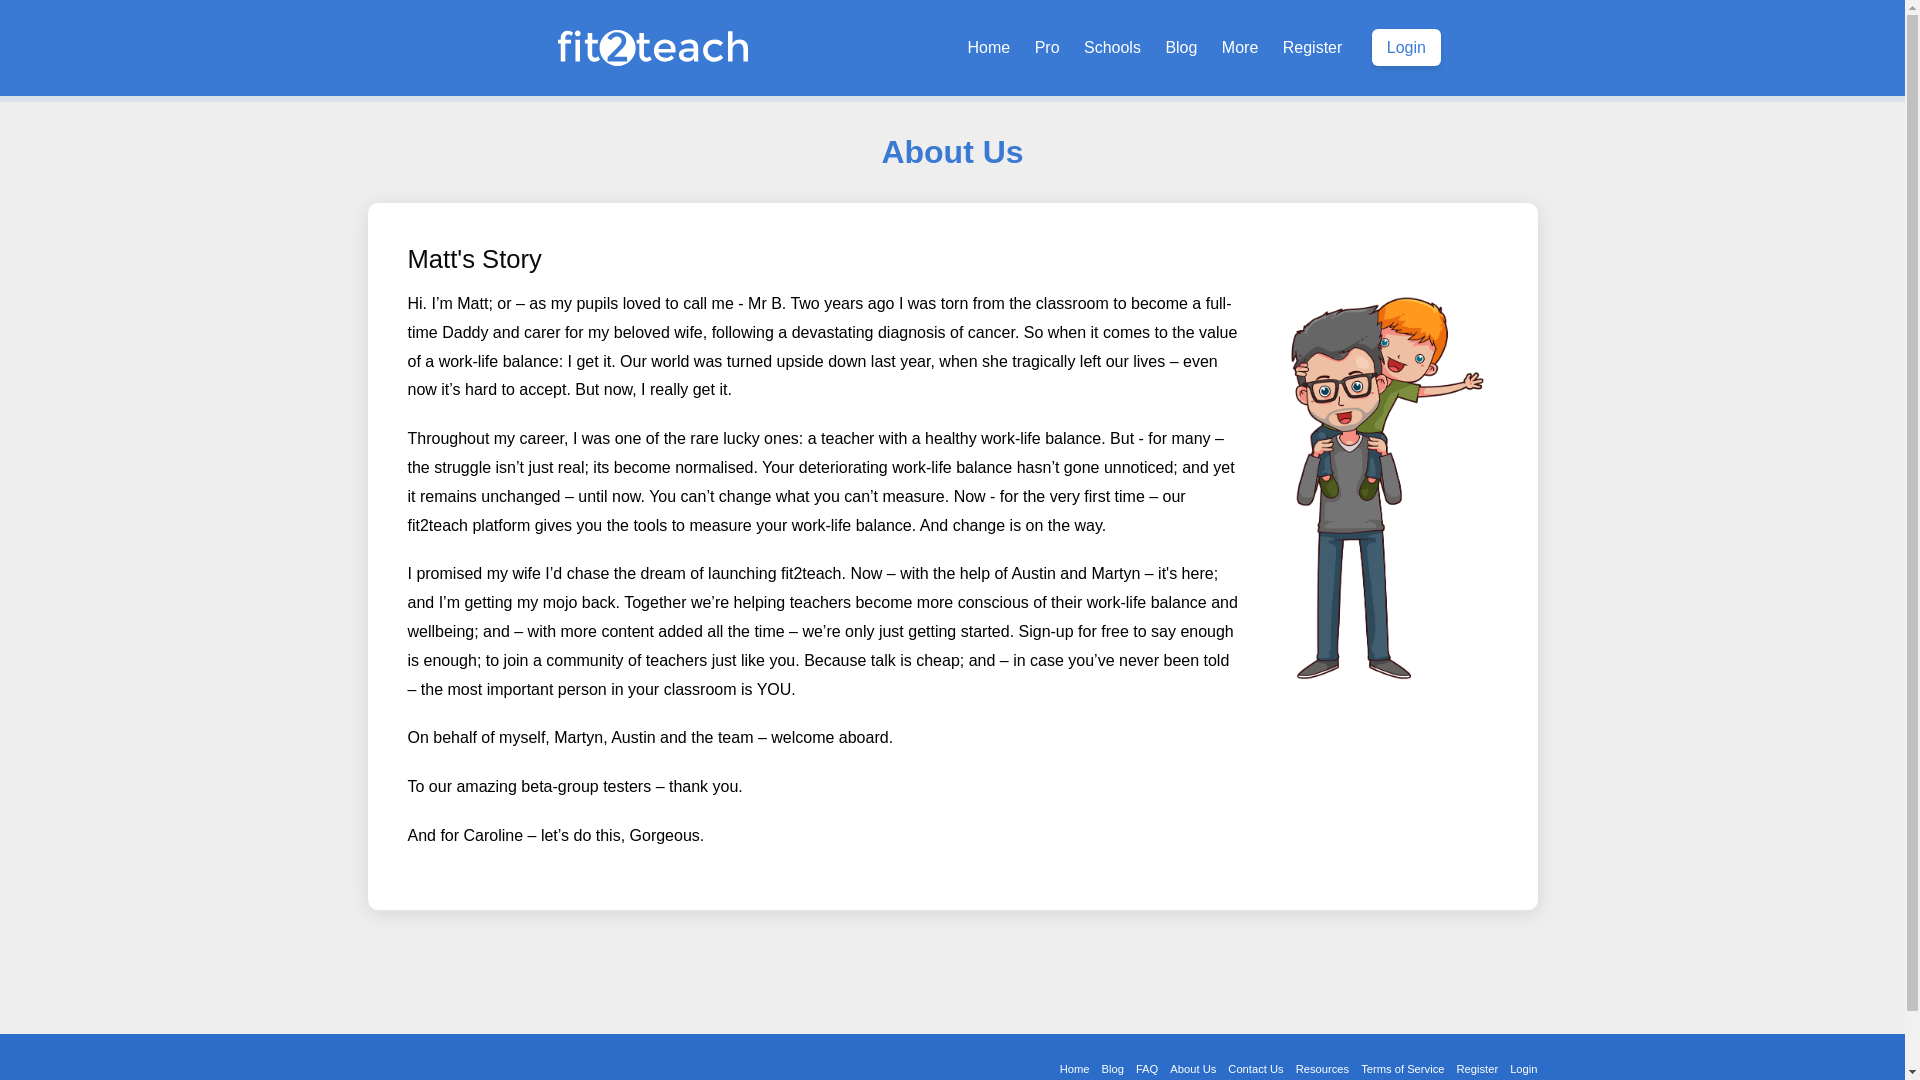 The height and width of the screenshot is (1080, 1920). I want to click on Schools, so click(1112, 47).